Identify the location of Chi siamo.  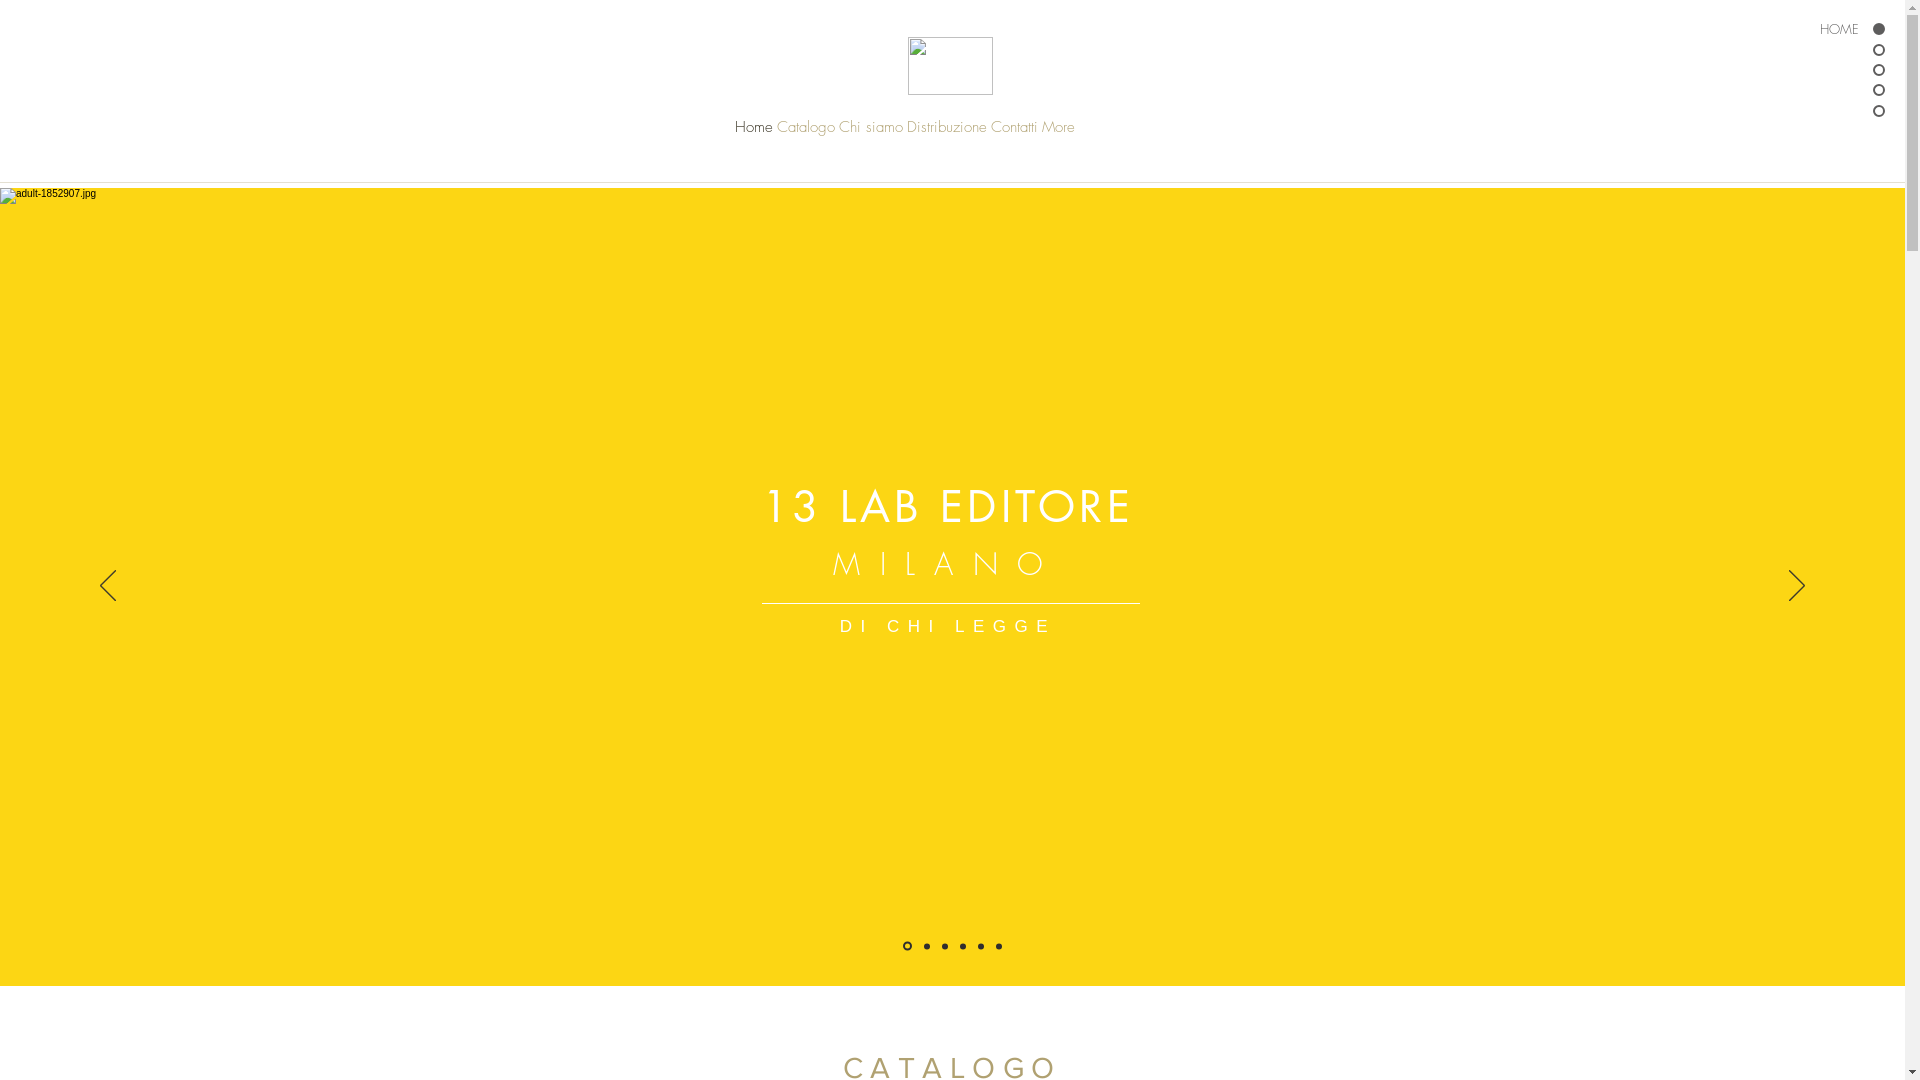
(870, 132).